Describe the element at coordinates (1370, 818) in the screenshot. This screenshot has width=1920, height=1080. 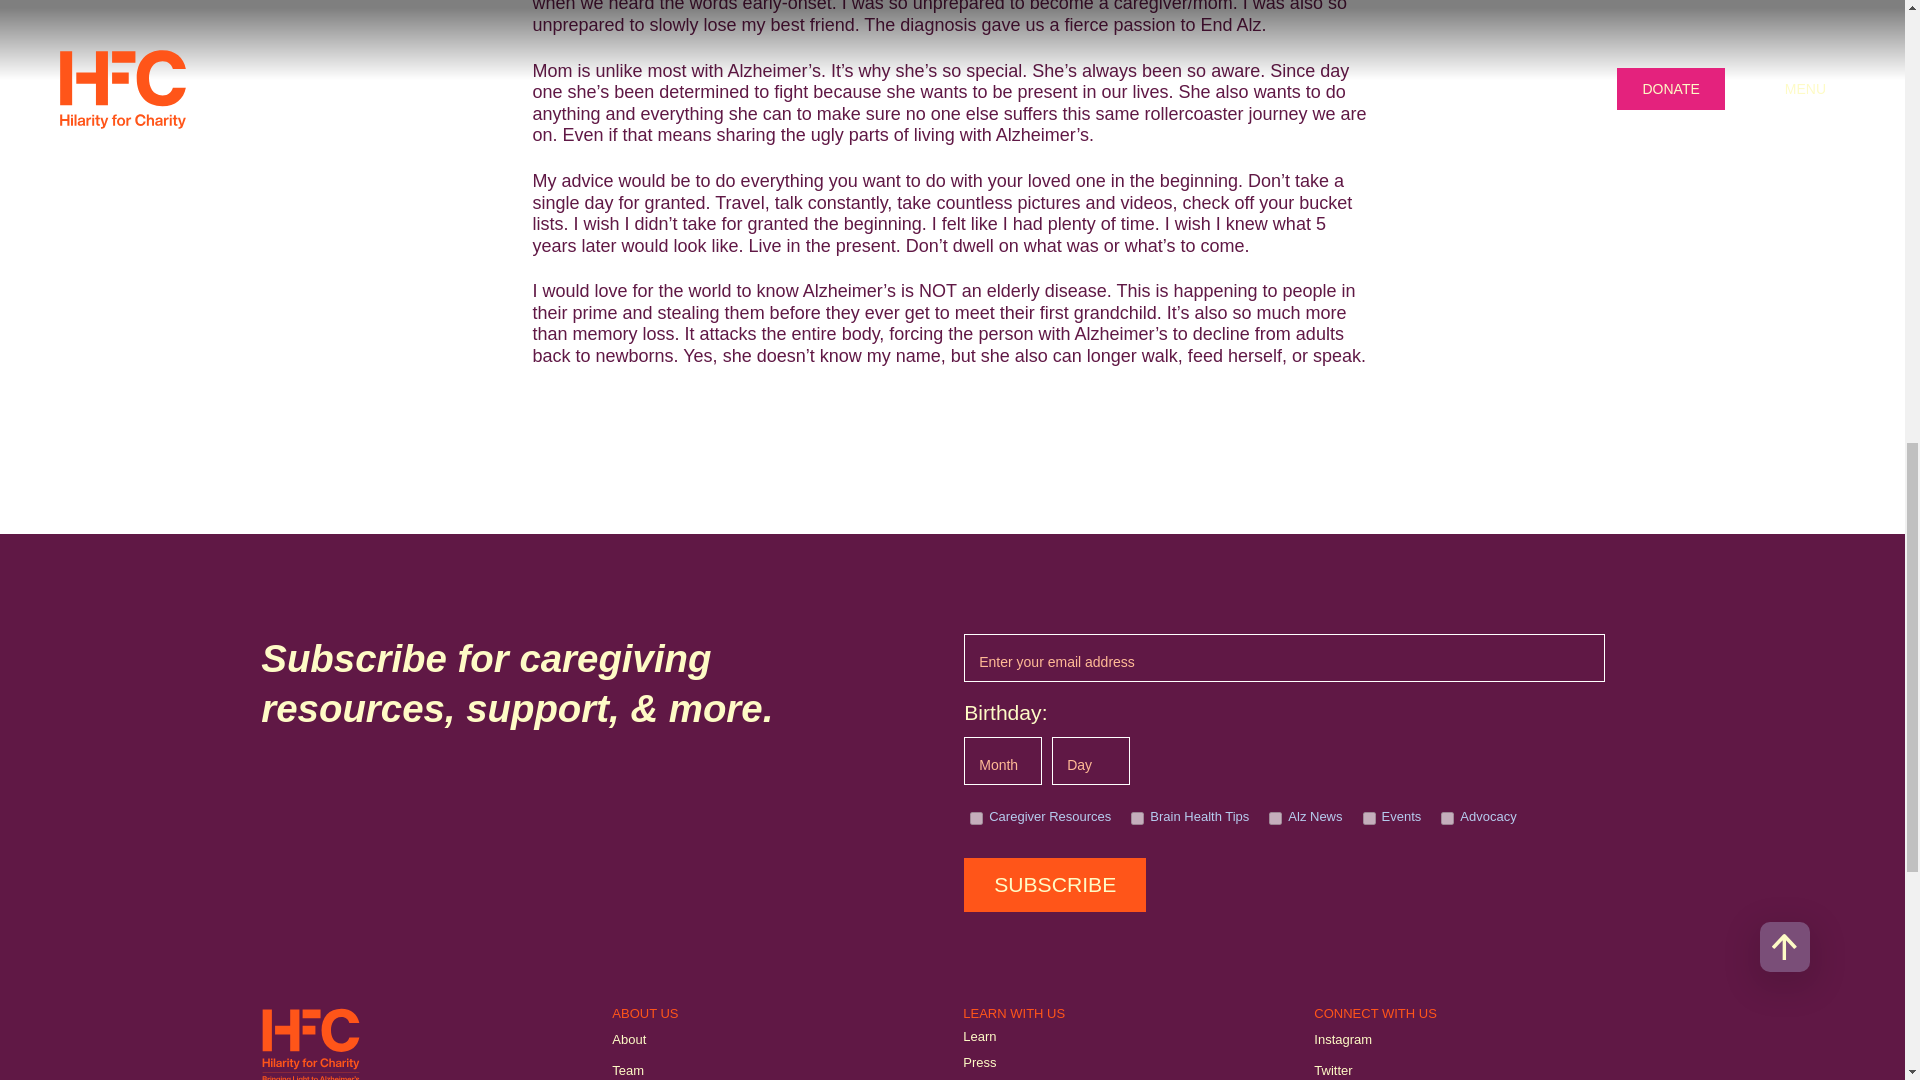
I see `on` at that location.